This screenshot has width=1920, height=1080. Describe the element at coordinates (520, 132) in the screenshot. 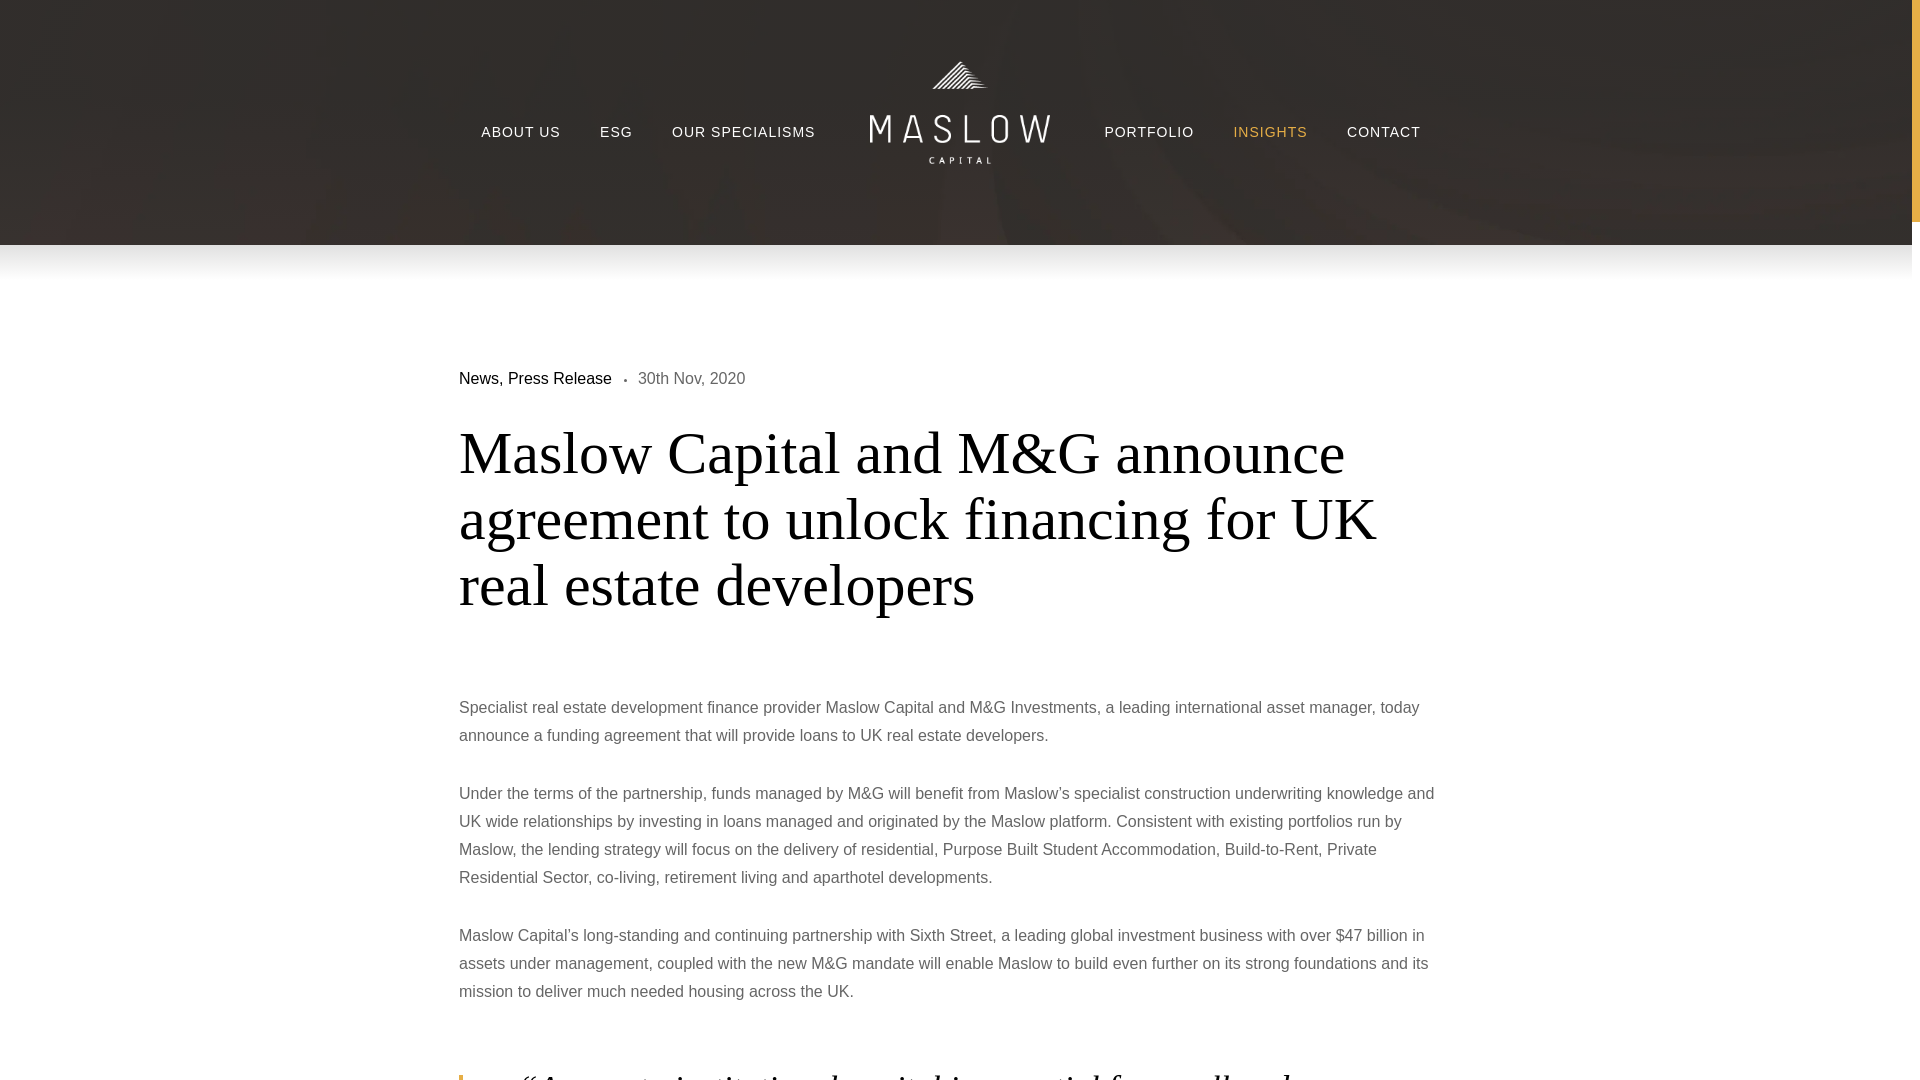

I see `ABOUT US` at that location.